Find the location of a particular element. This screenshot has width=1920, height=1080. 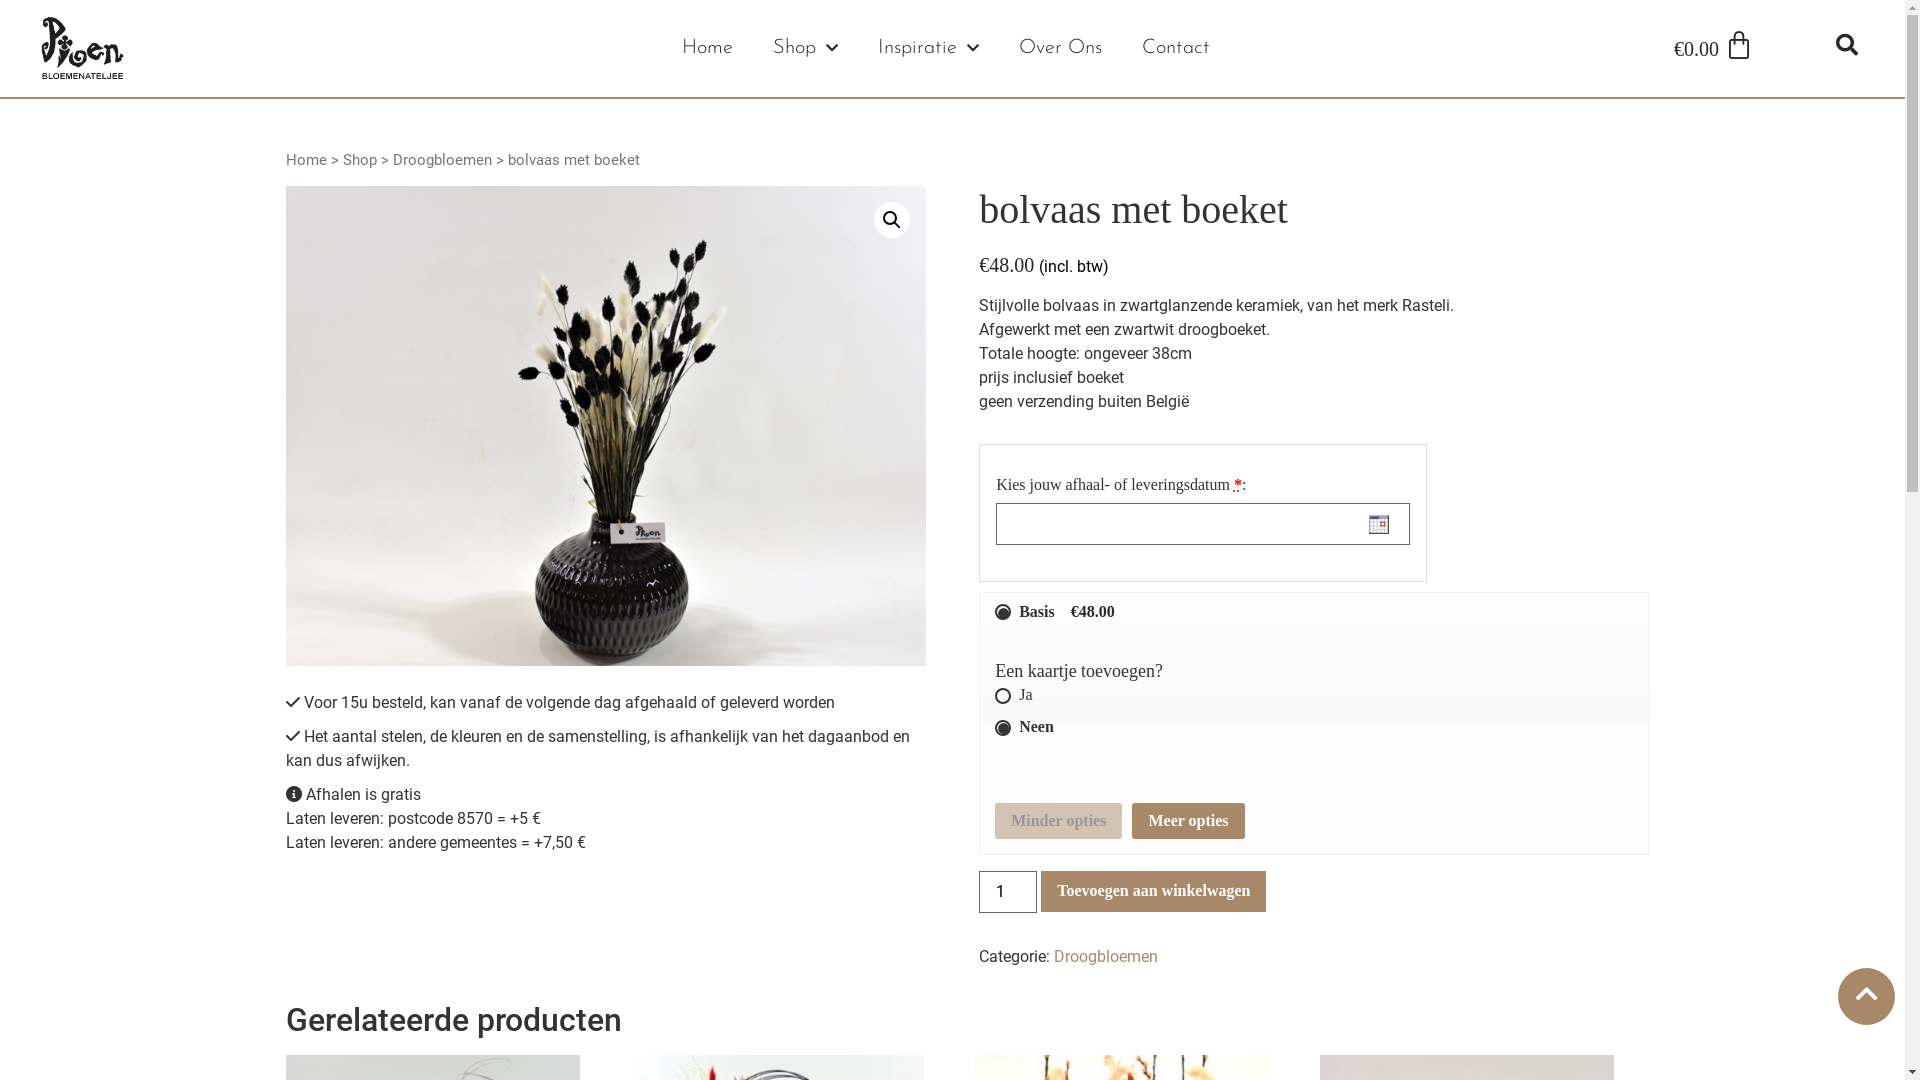

Zwarte-bolvaas is located at coordinates (606, 426).